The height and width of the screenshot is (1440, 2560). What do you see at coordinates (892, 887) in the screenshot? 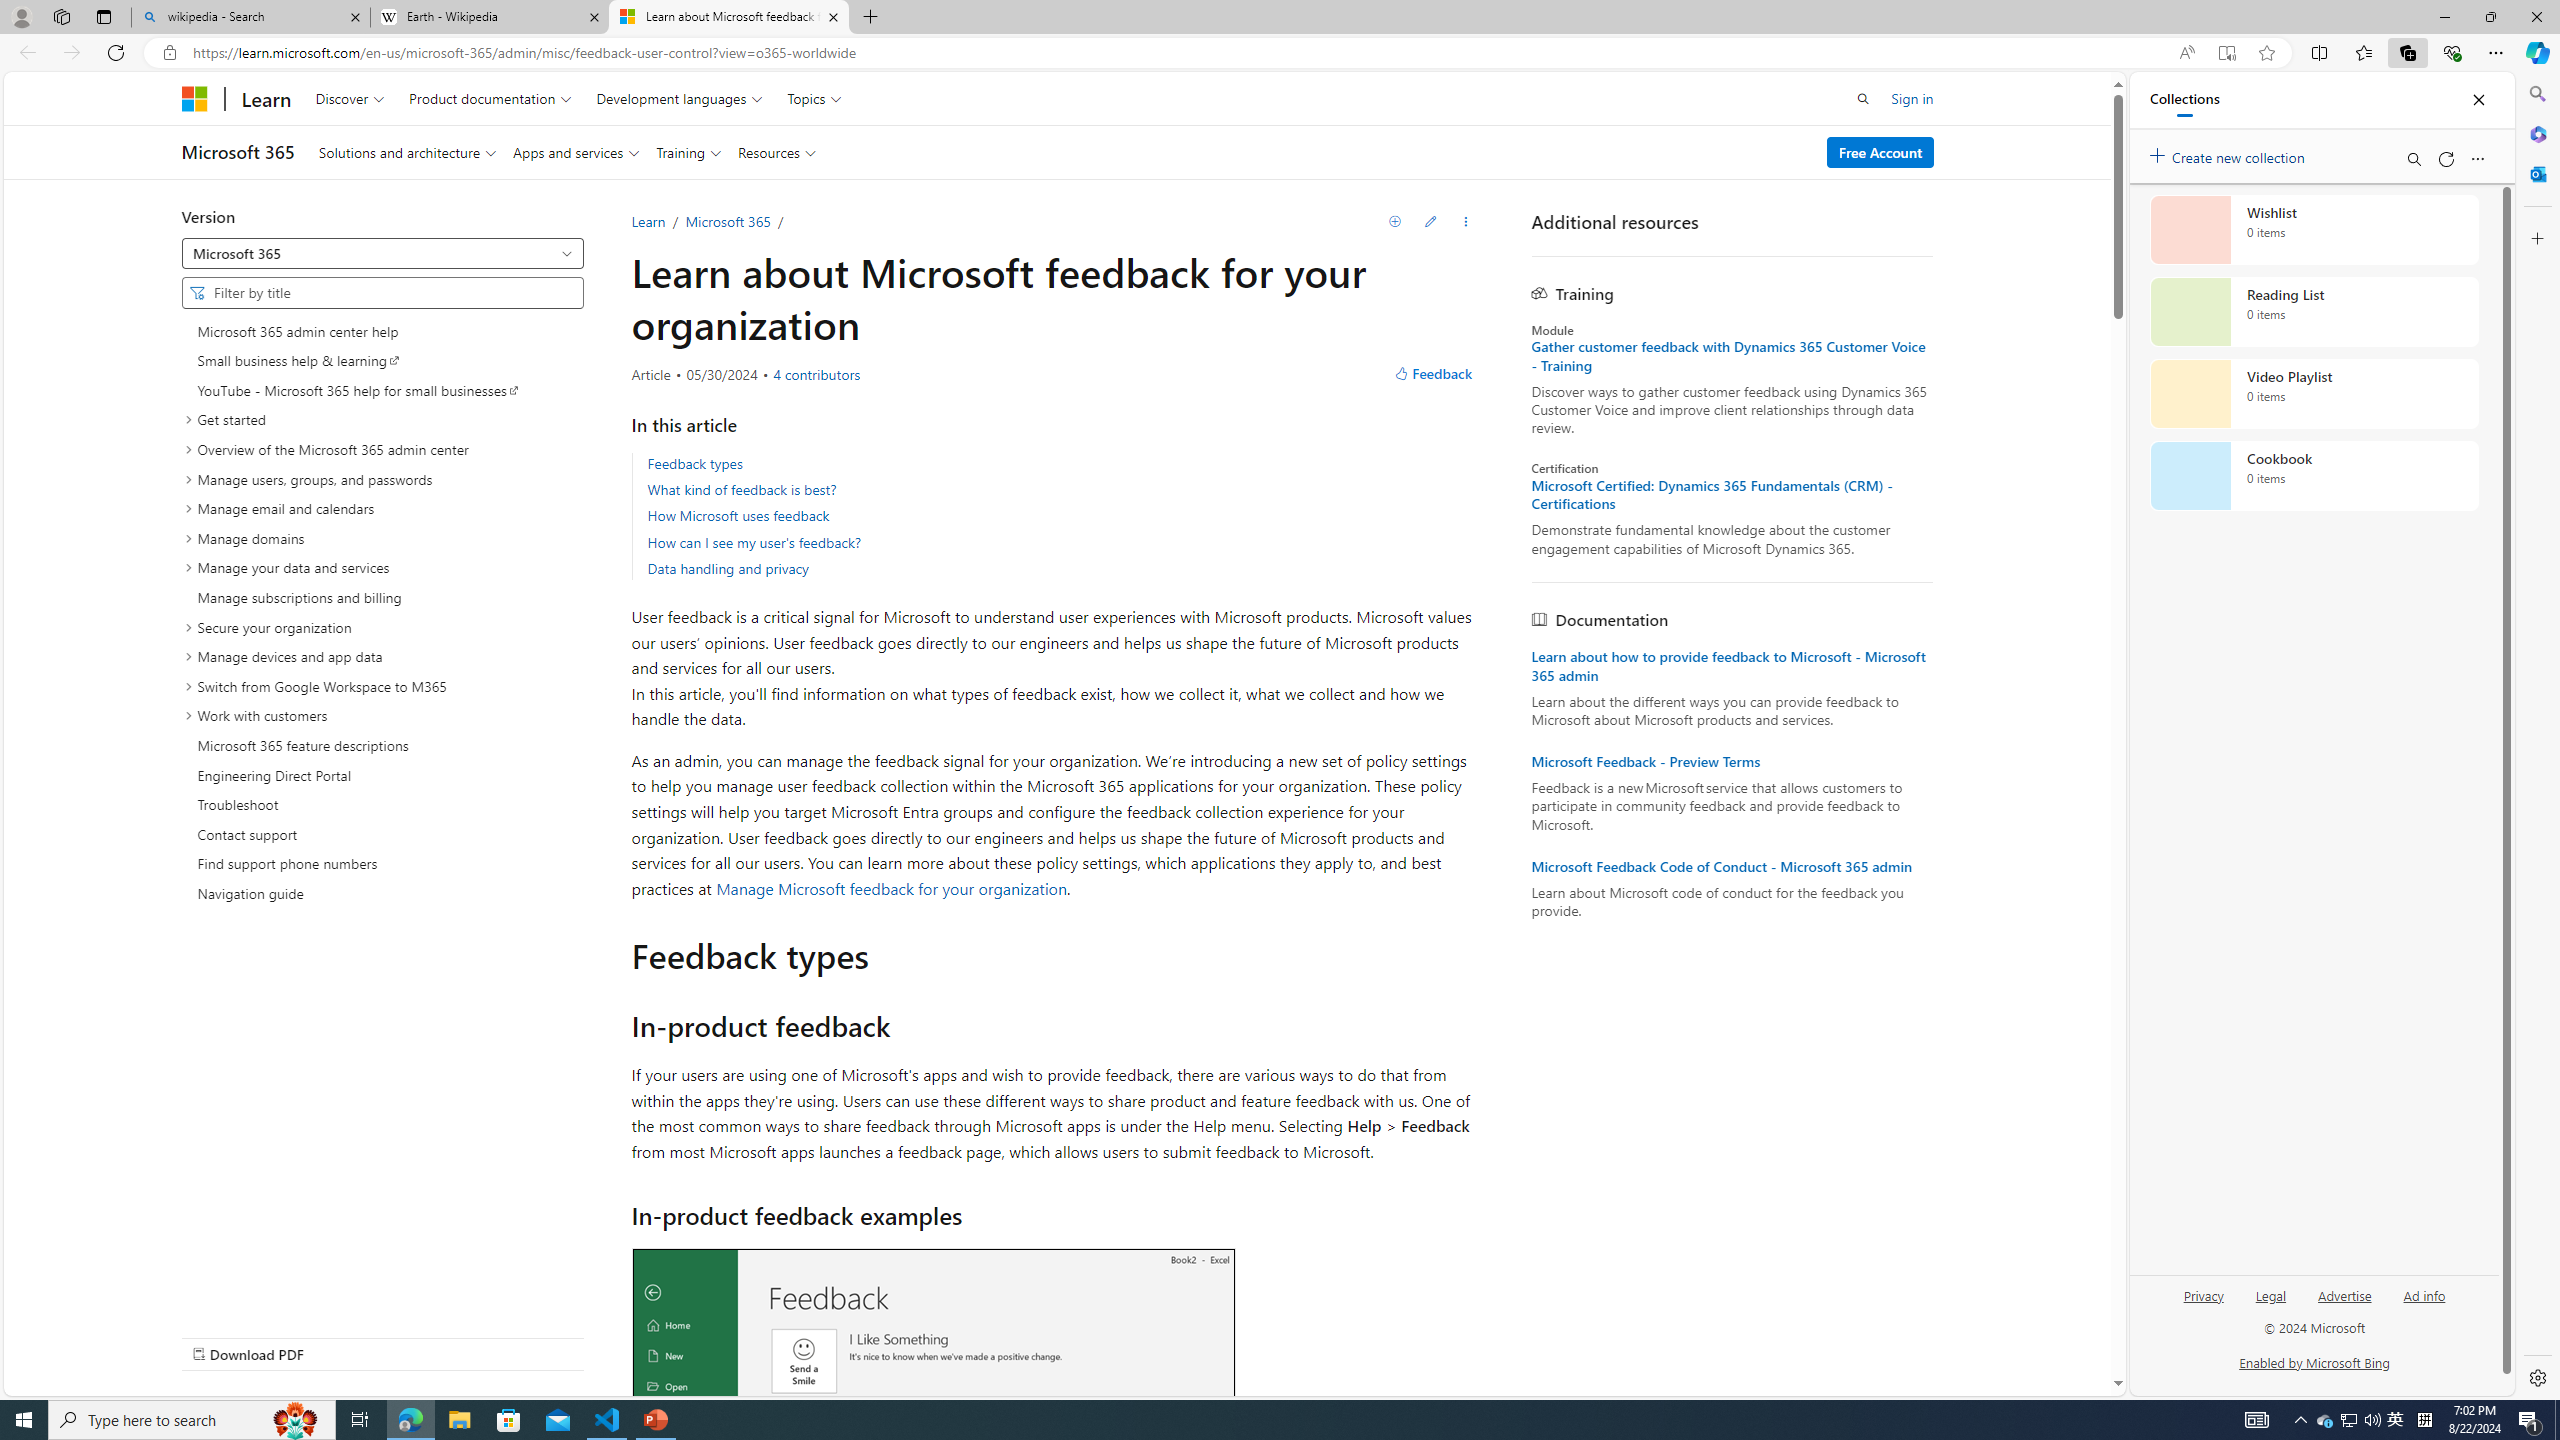
I see `Manage Microsoft feedback for your organization` at bounding box center [892, 887].